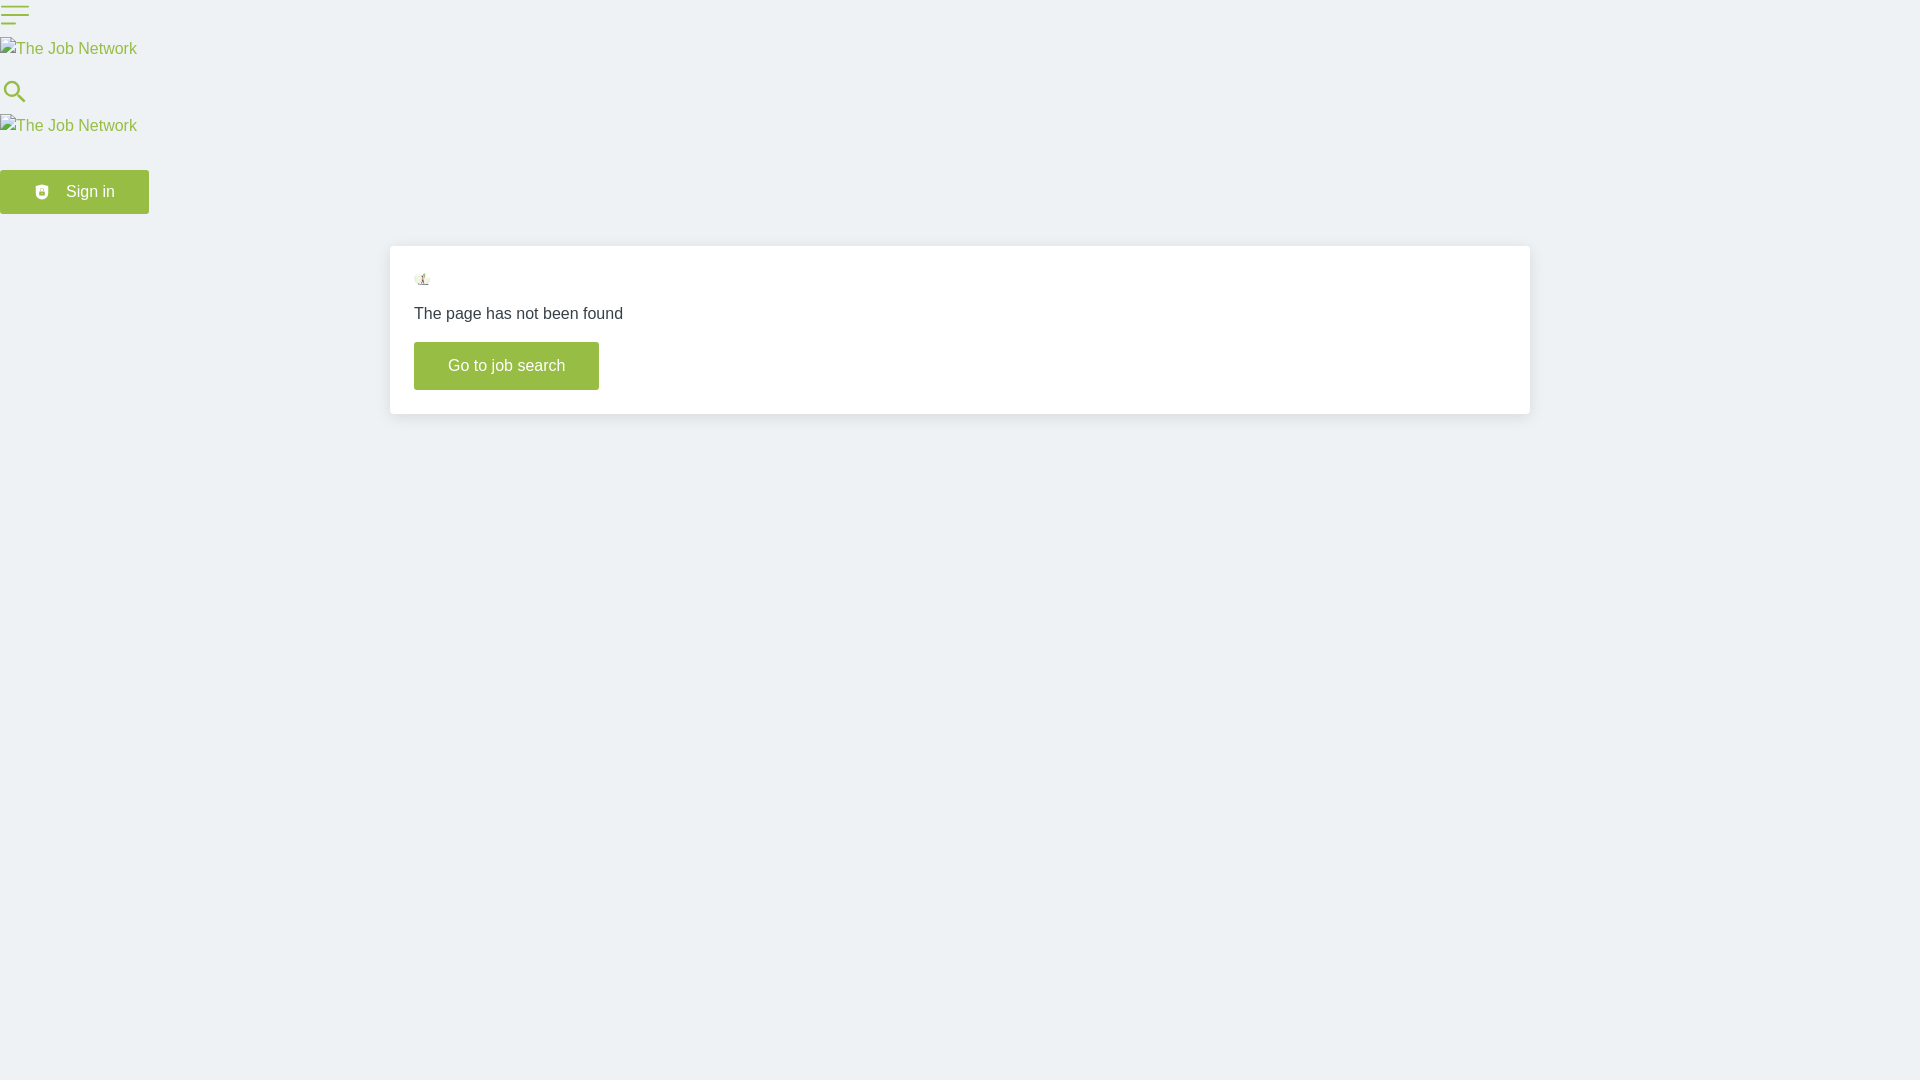 The width and height of the screenshot is (1920, 1080). What do you see at coordinates (506, 366) in the screenshot?
I see `Go to job search` at bounding box center [506, 366].